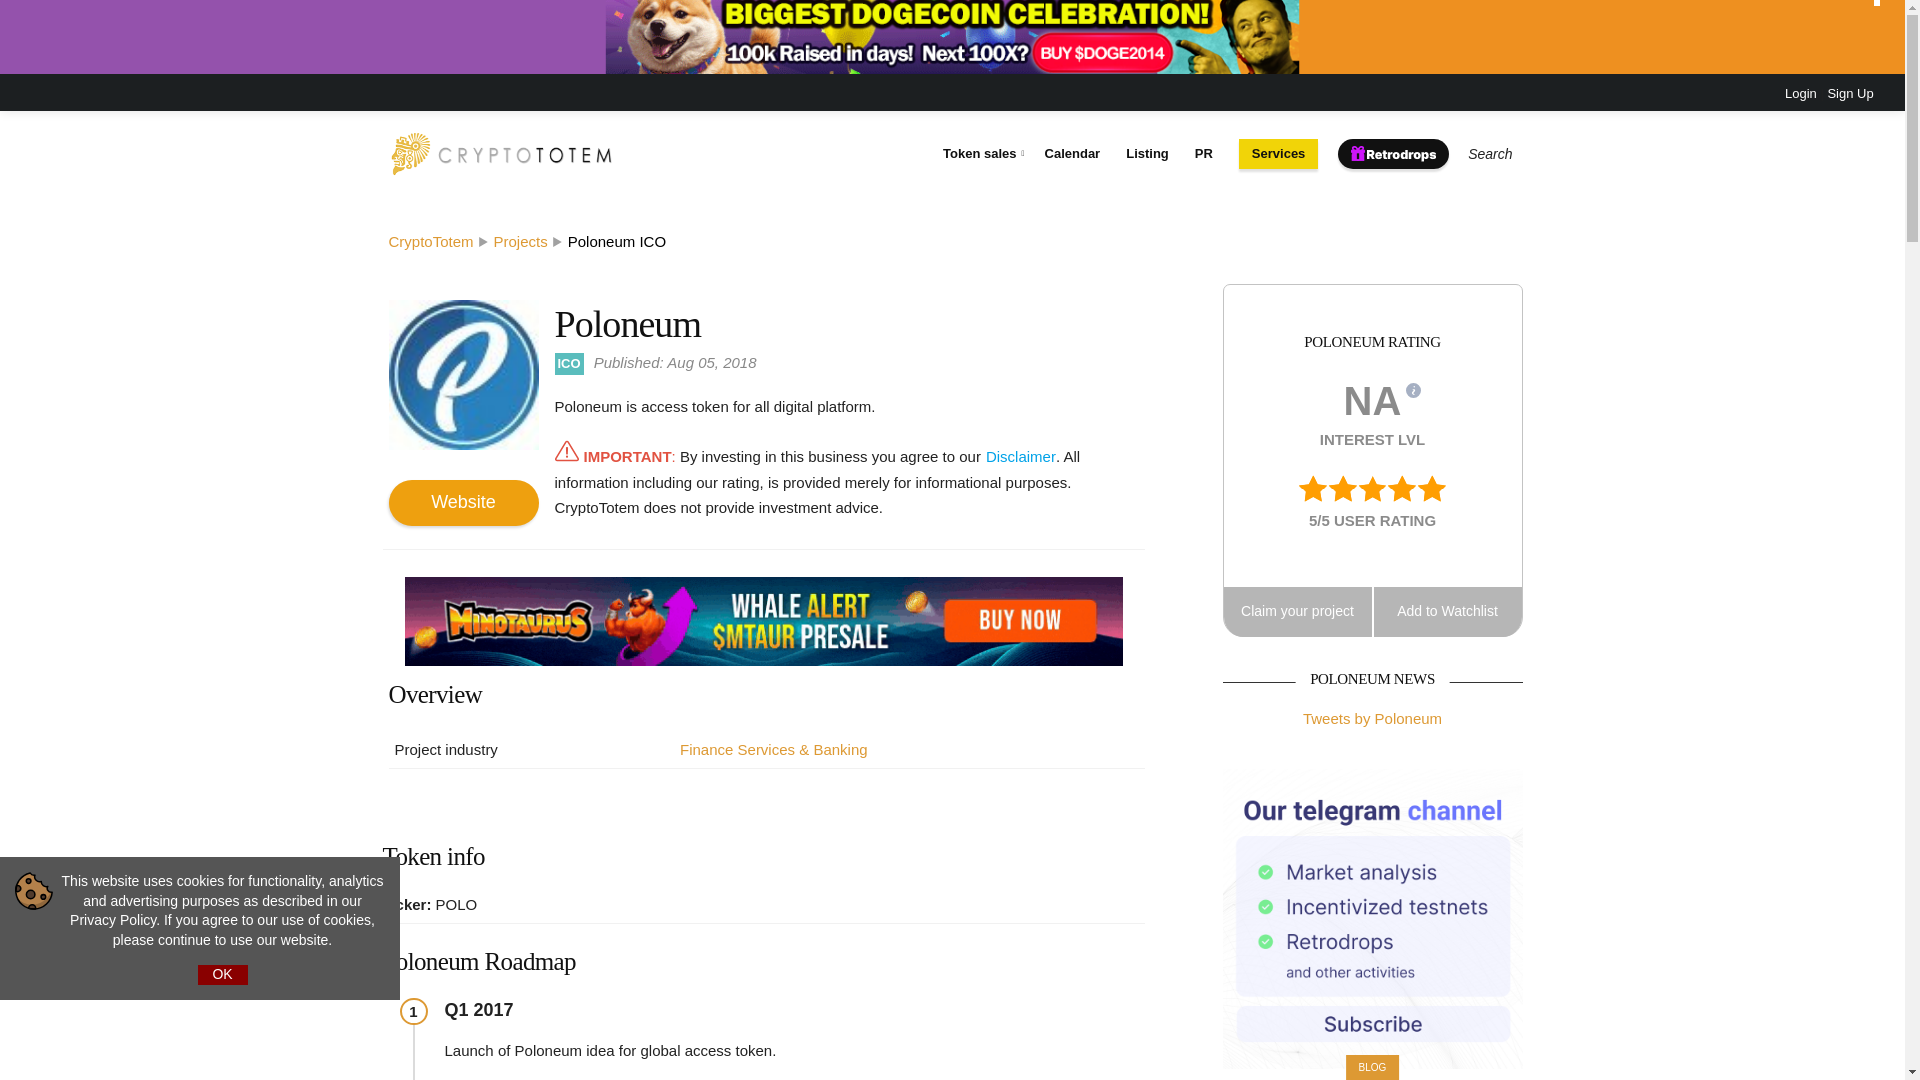 The image size is (1920, 1080). Describe the element at coordinates (520, 241) in the screenshot. I see `Projects` at that location.